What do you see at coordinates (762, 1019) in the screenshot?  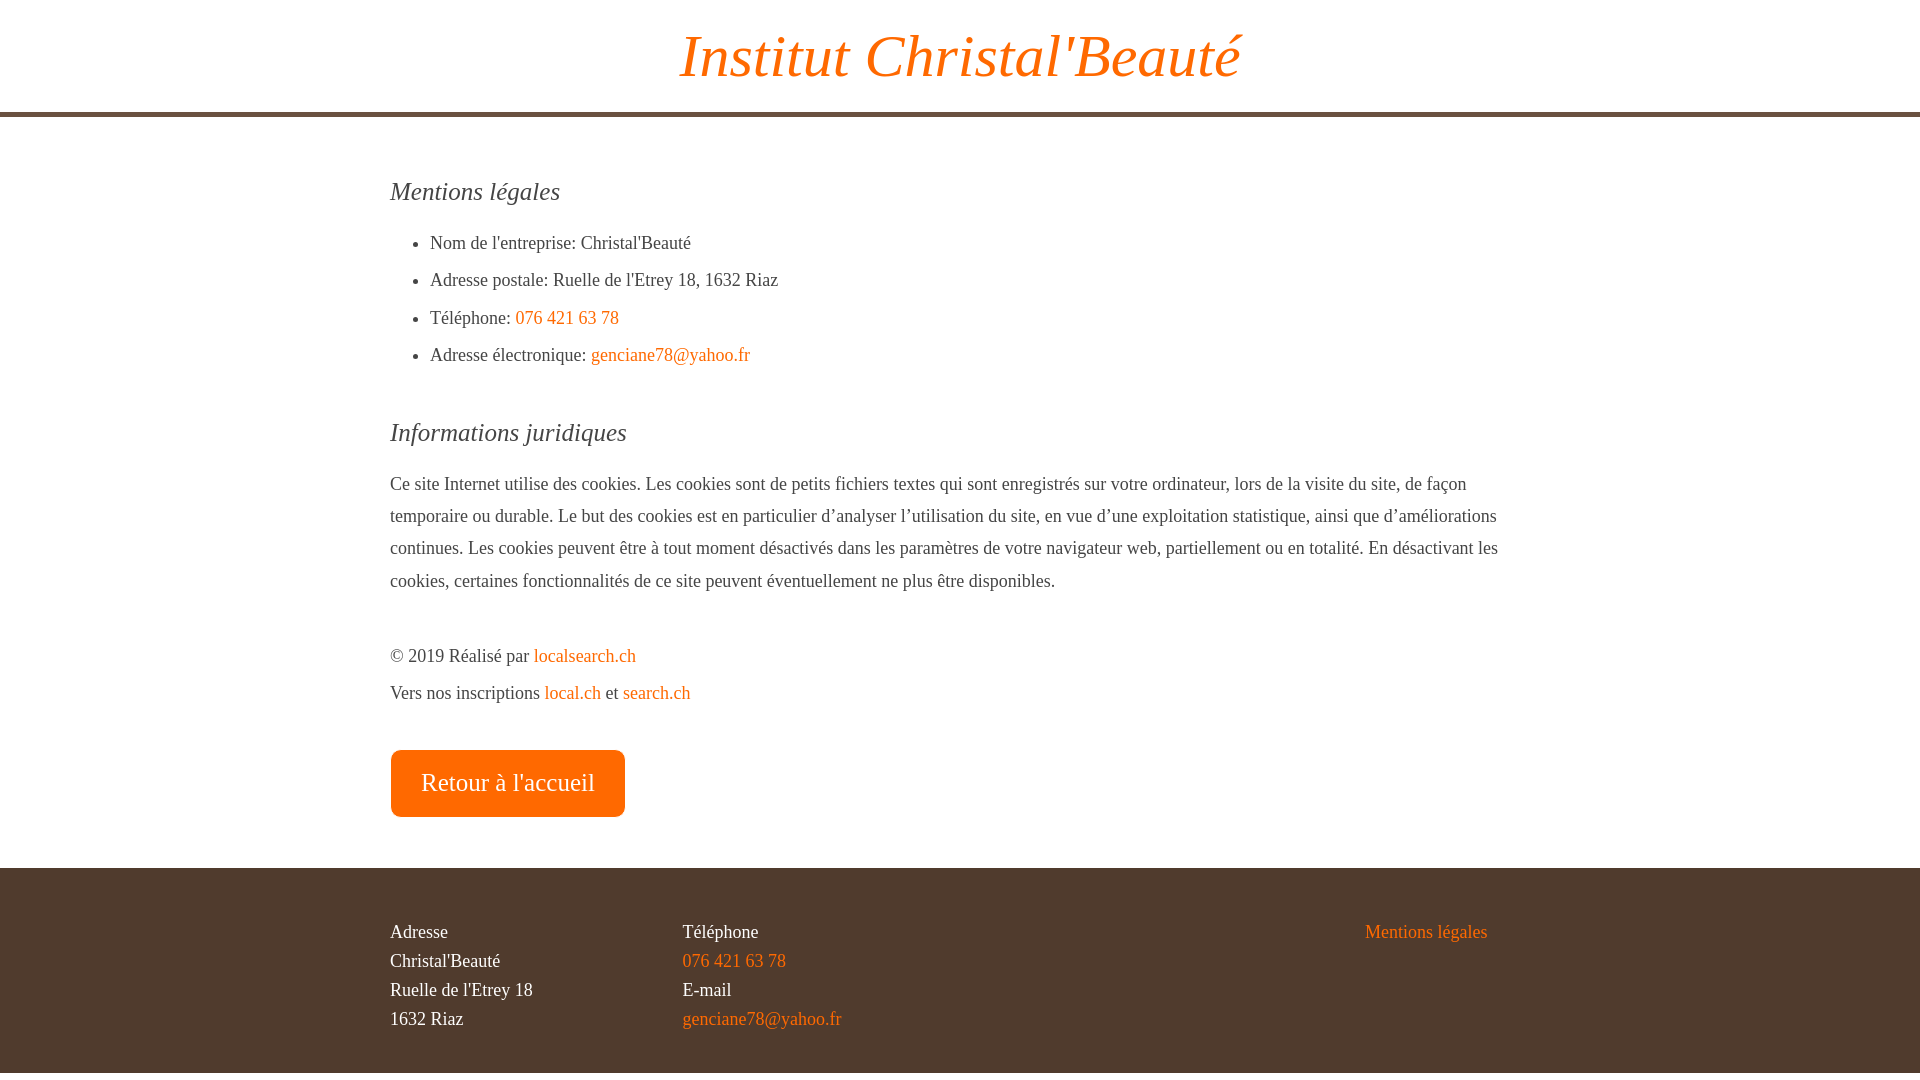 I see `genciane78@yahoo.fr` at bounding box center [762, 1019].